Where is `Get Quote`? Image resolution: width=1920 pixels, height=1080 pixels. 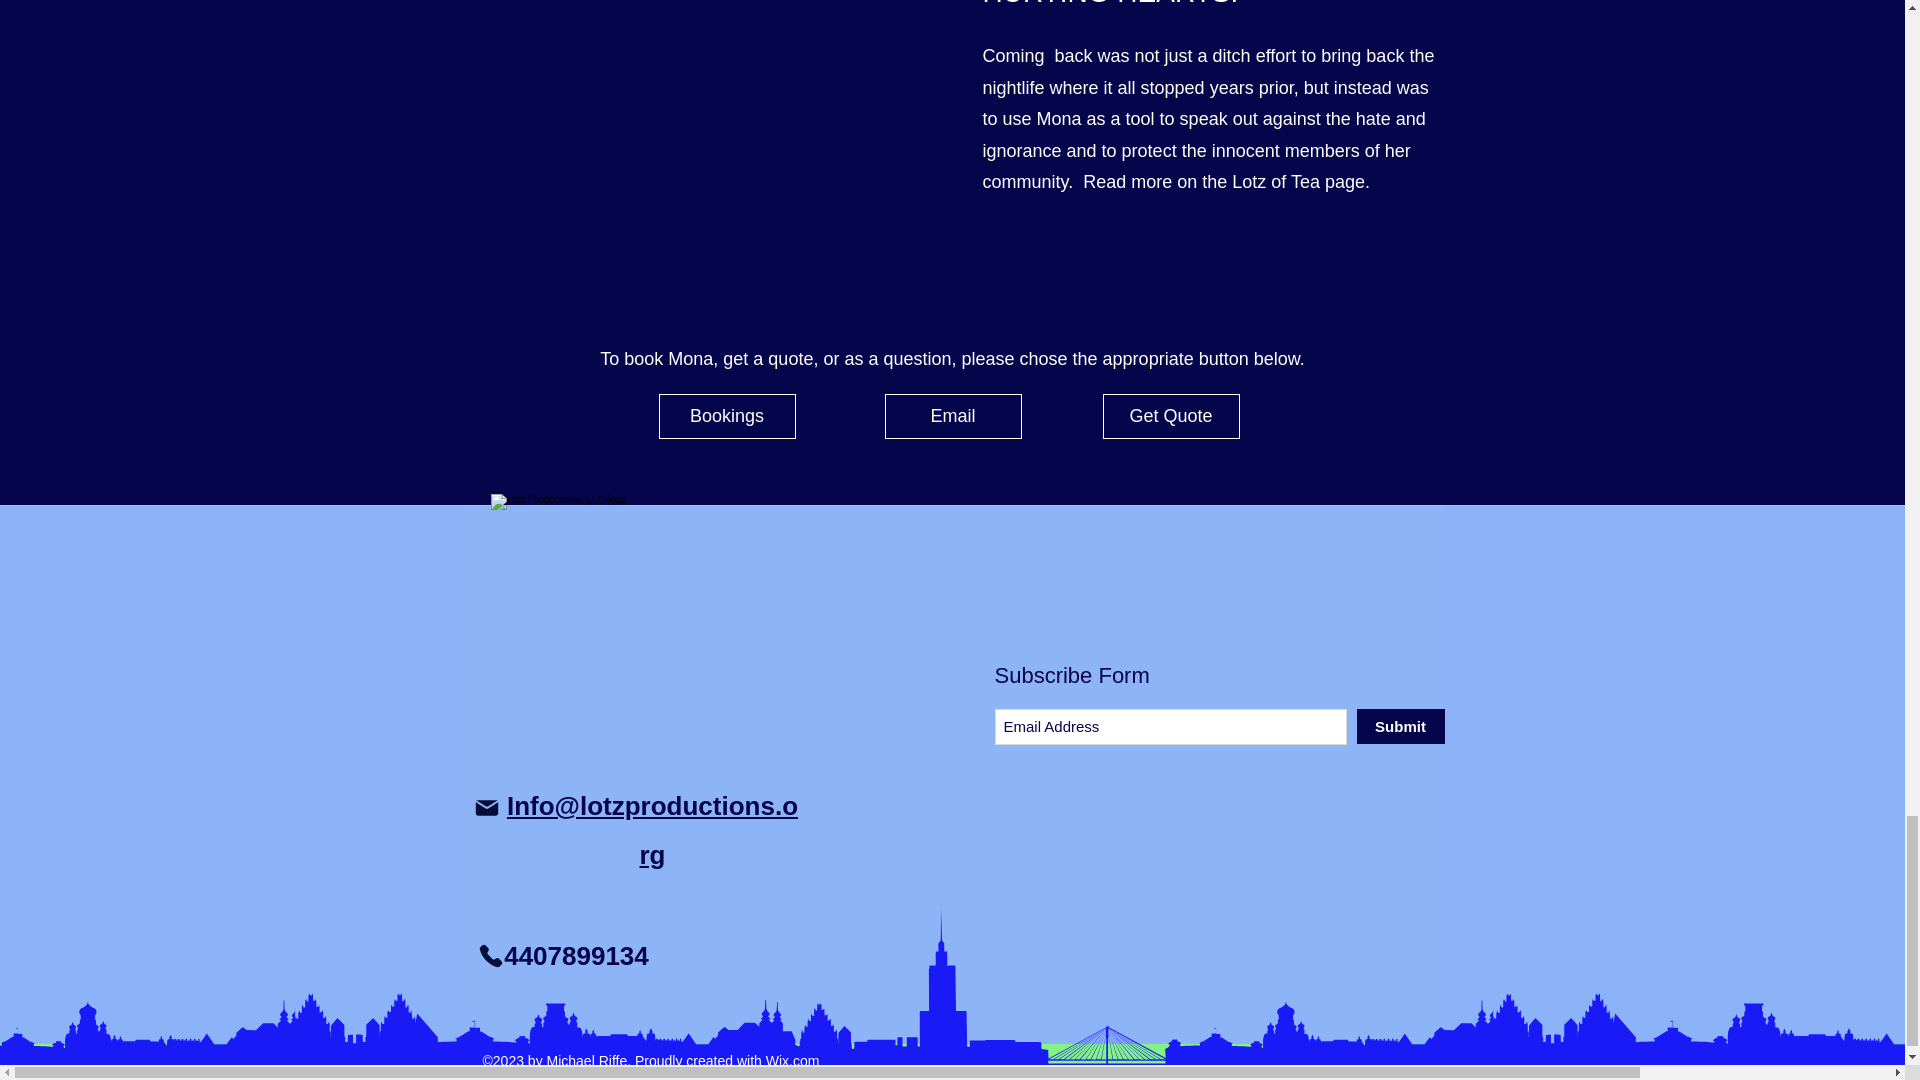
Get Quote is located at coordinates (1170, 416).